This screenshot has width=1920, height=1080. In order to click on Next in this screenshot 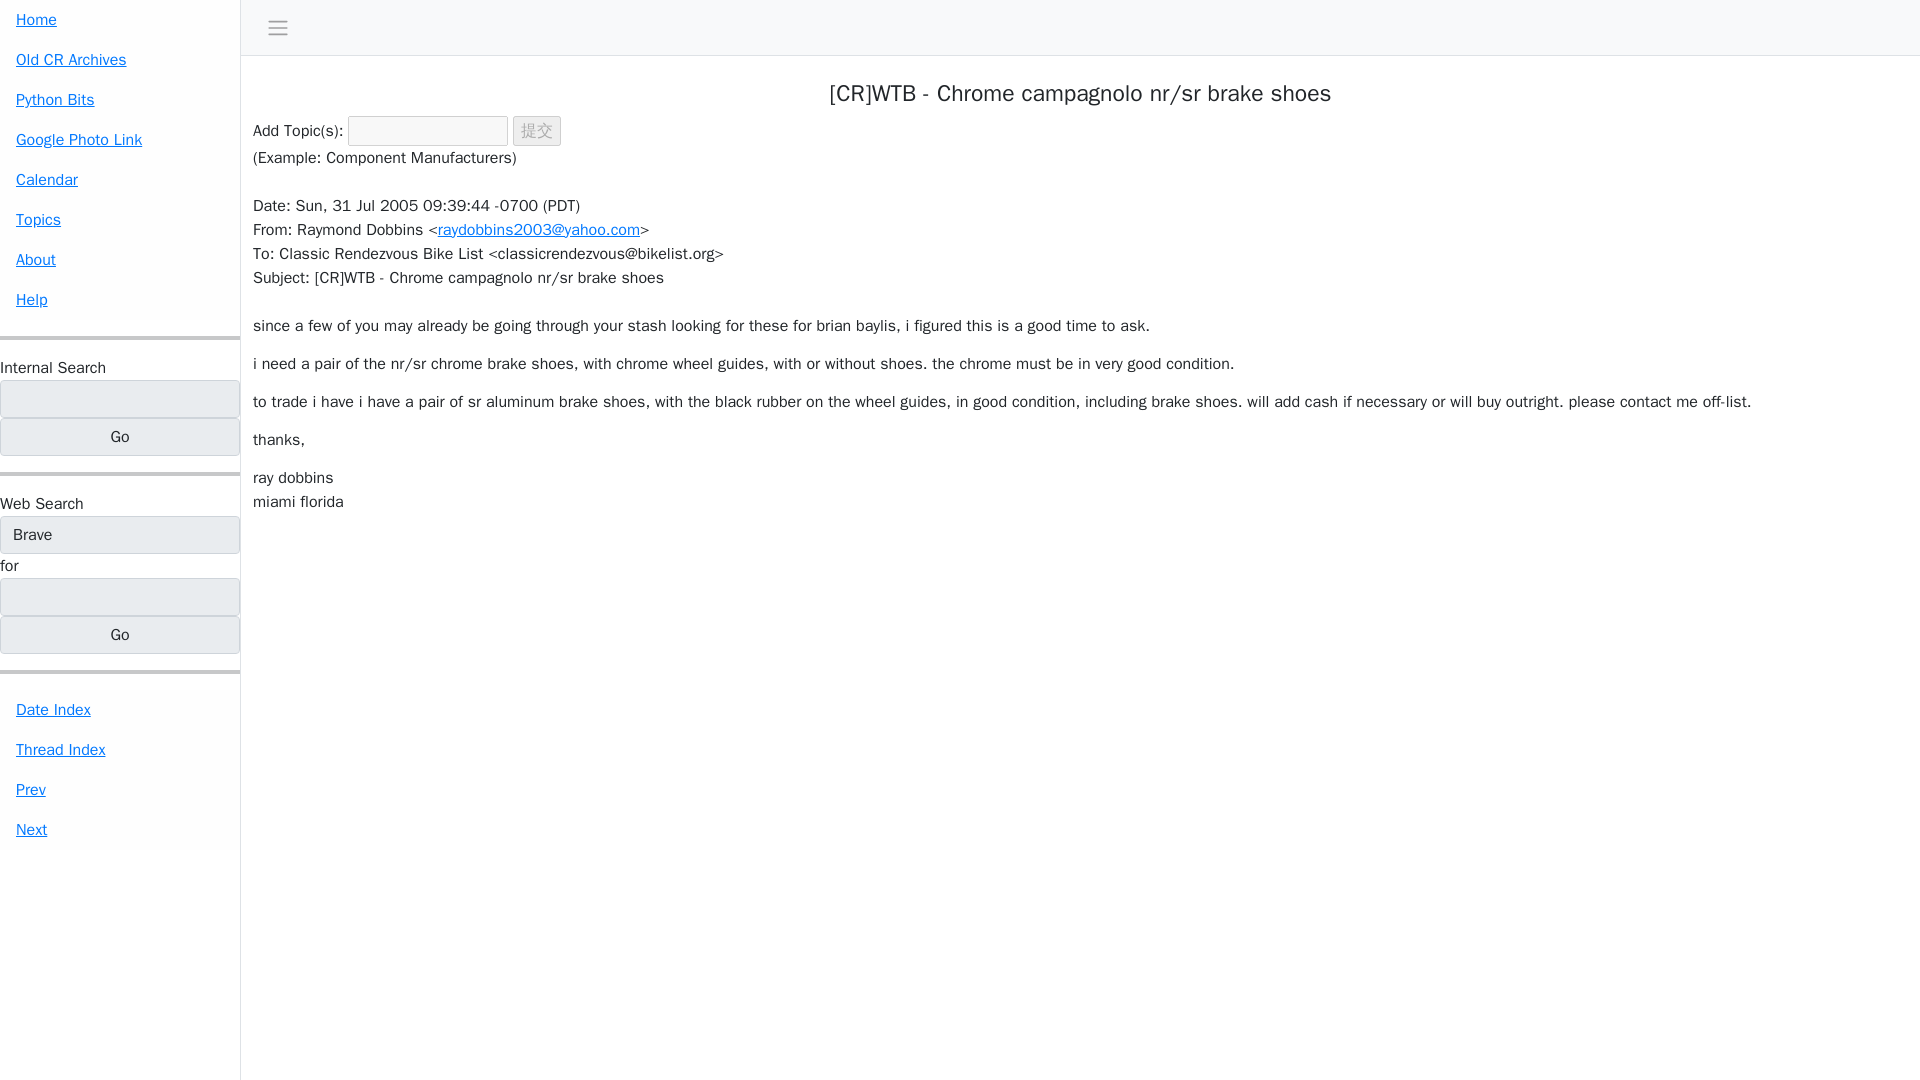, I will do `click(120, 830)`.